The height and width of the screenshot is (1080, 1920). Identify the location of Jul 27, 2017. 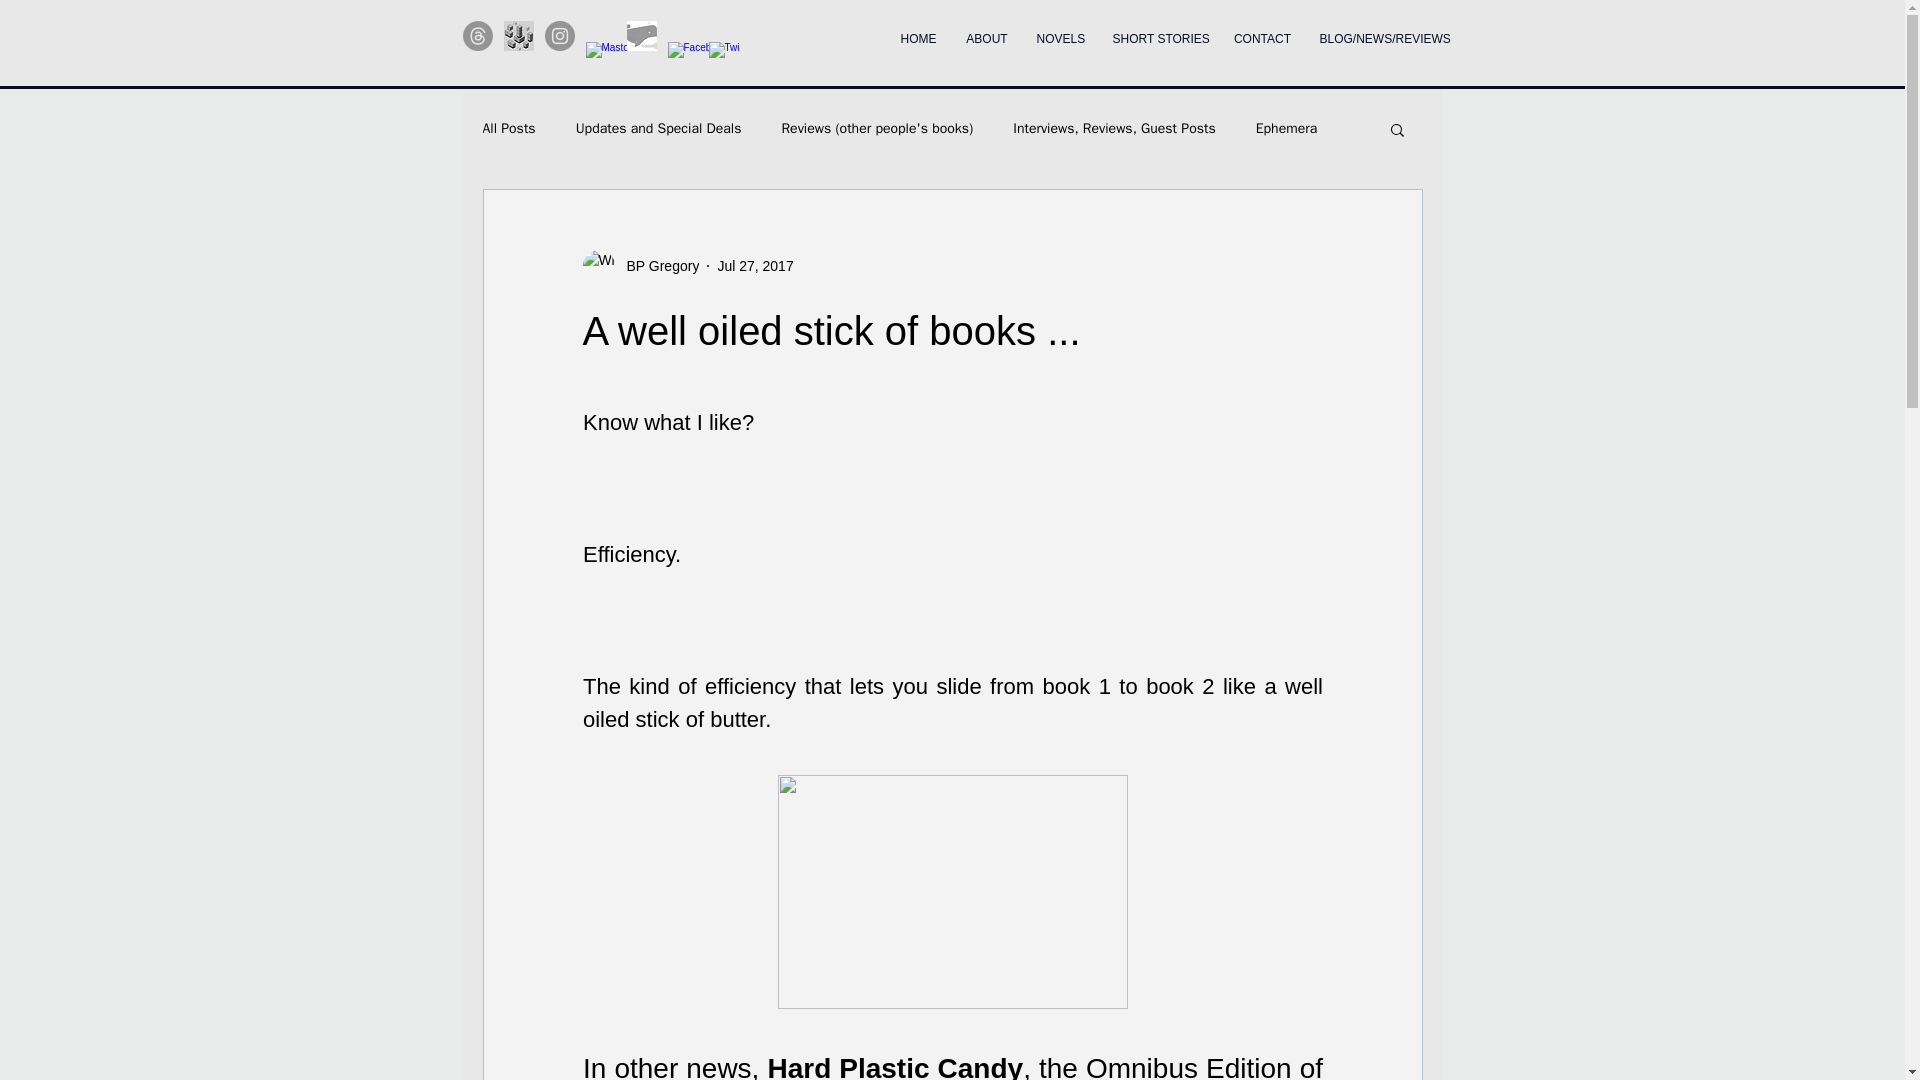
(754, 266).